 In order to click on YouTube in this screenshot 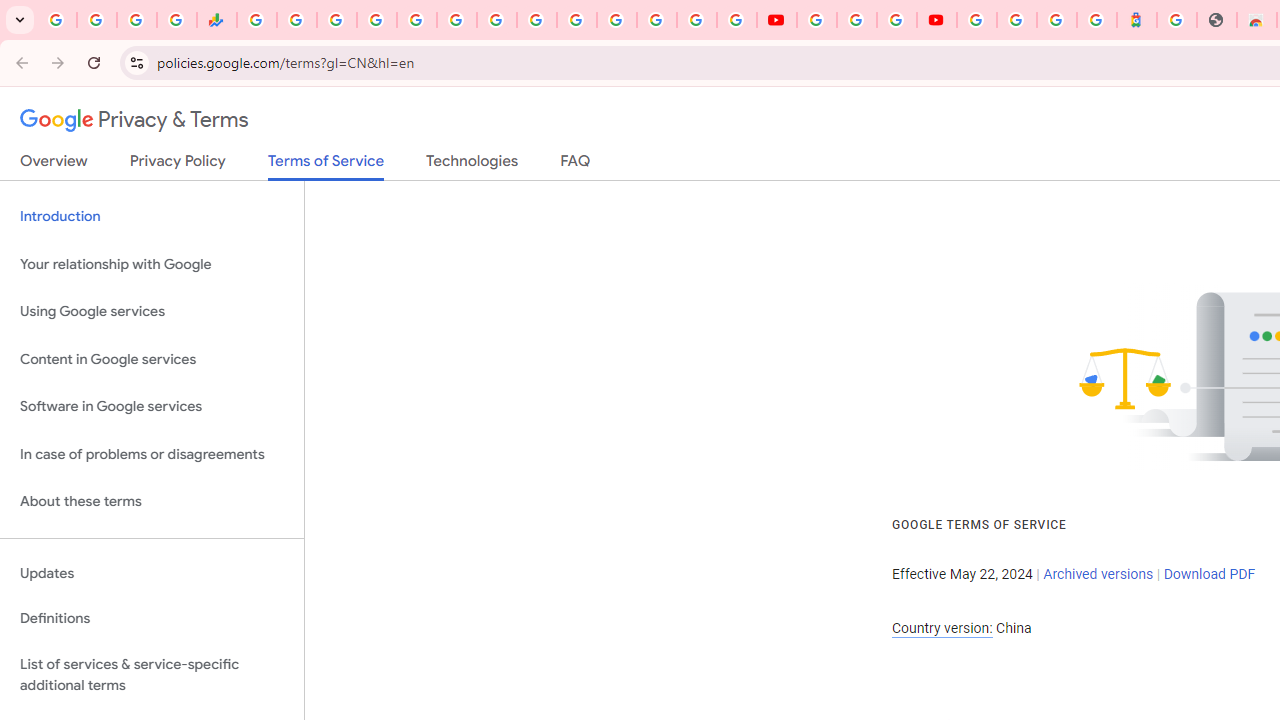, I will do `click(536, 20)`.